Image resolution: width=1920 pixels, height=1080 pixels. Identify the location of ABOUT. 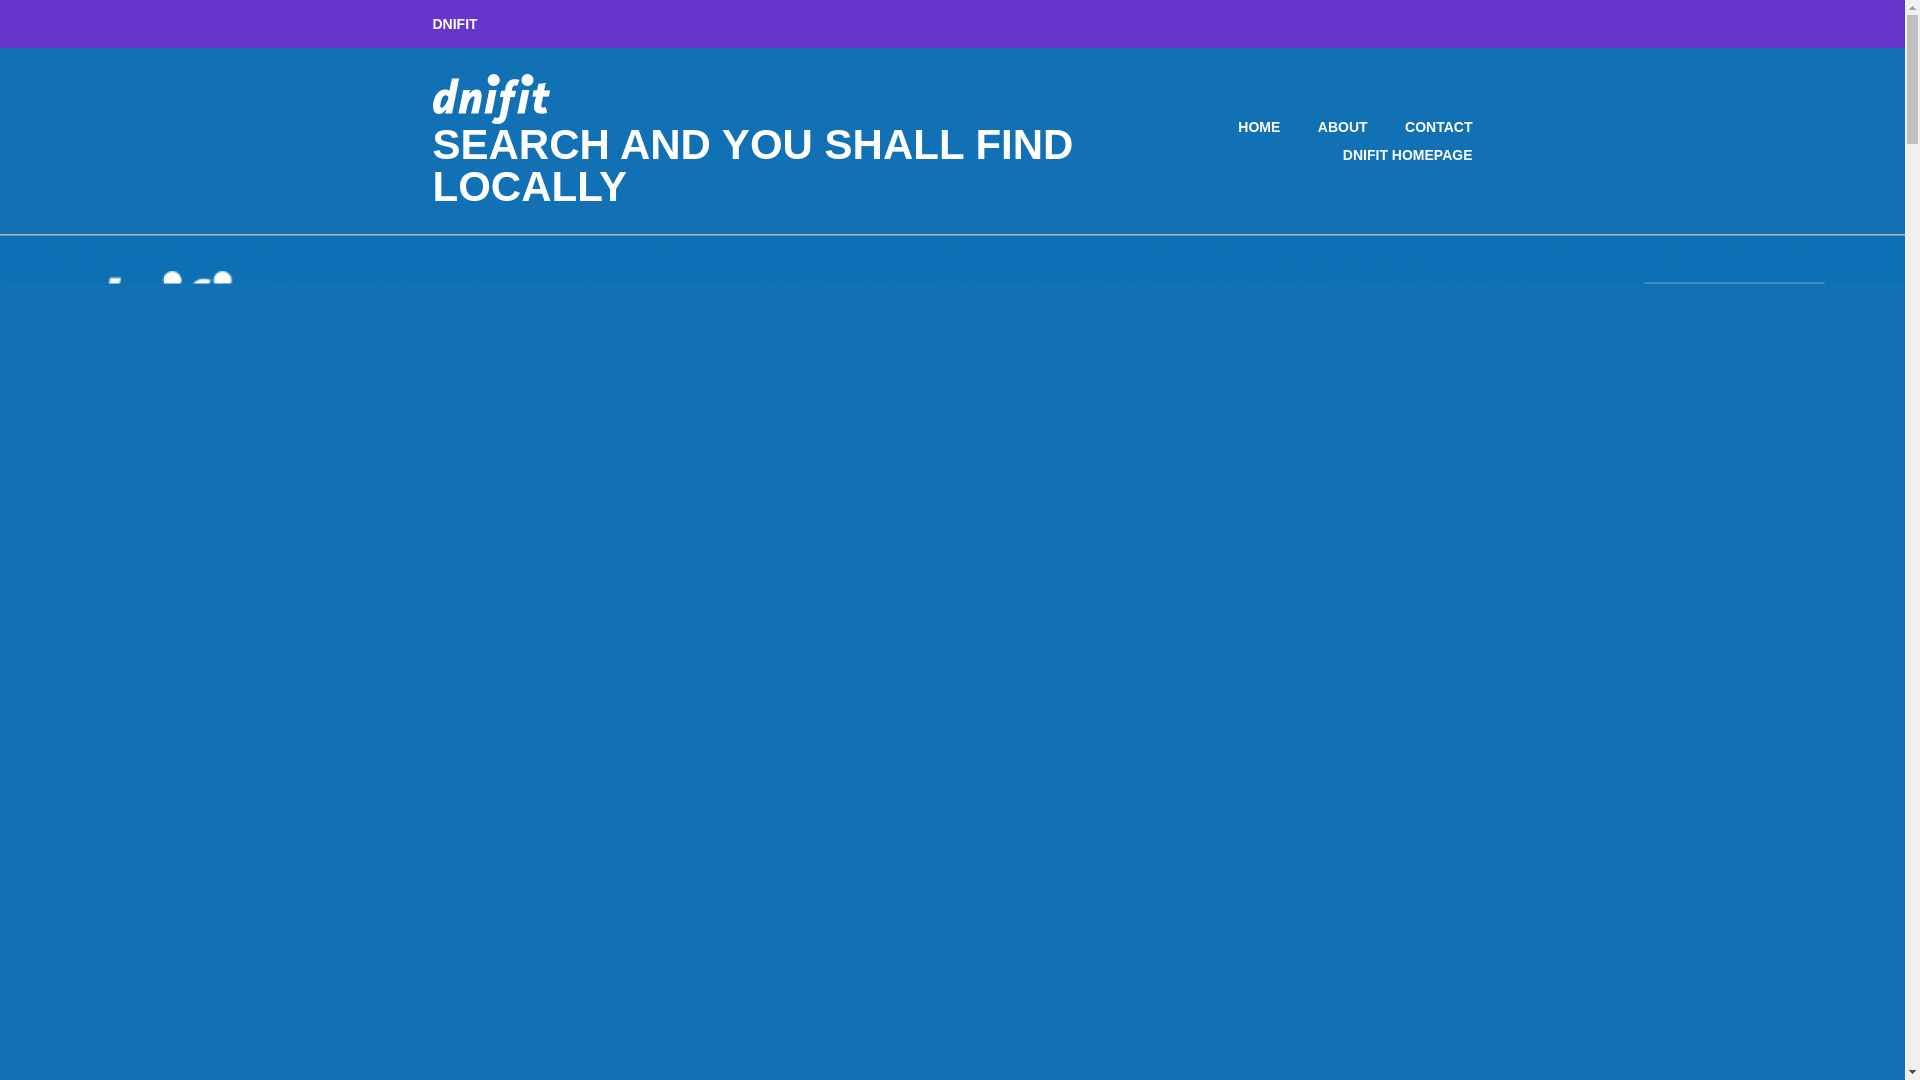
(1326, 127).